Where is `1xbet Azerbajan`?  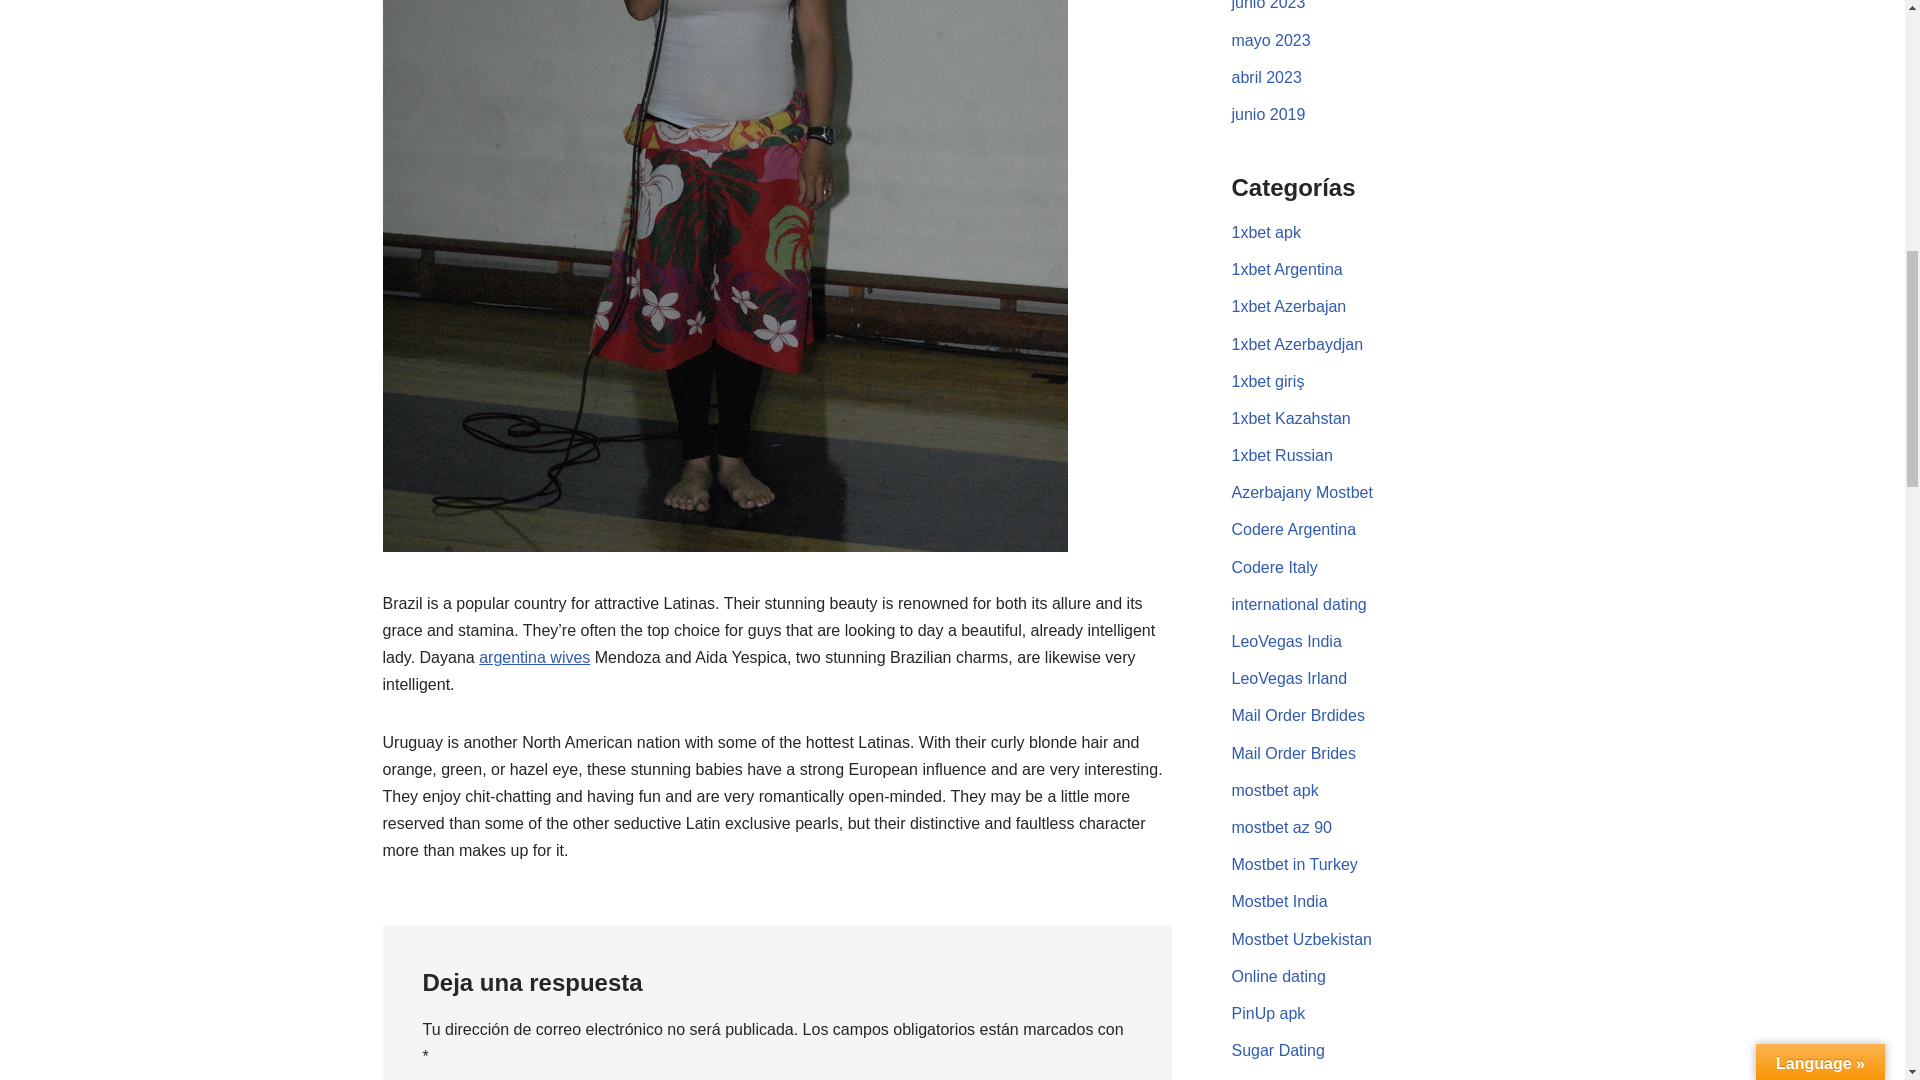
1xbet Azerbajan is located at coordinates (1290, 306).